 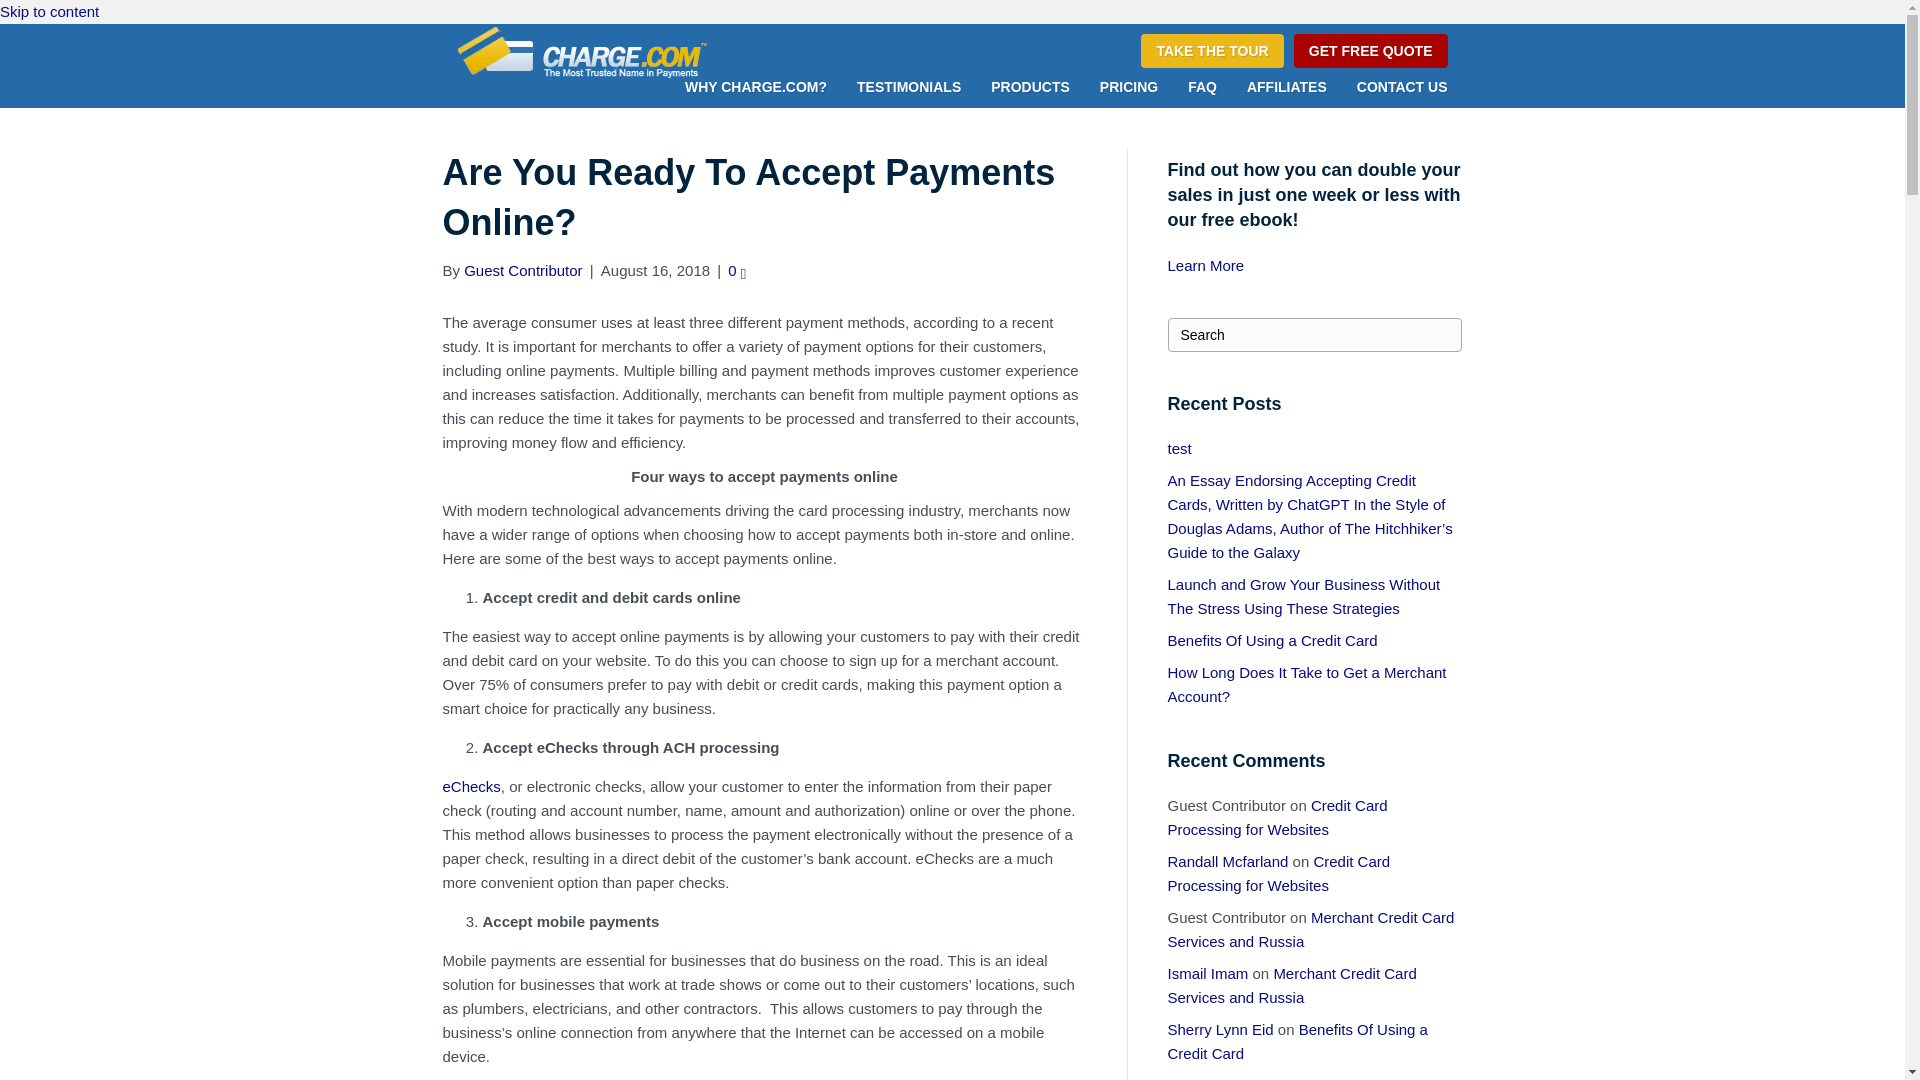 I want to click on GET FREE QUOTE, so click(x=1370, y=50).